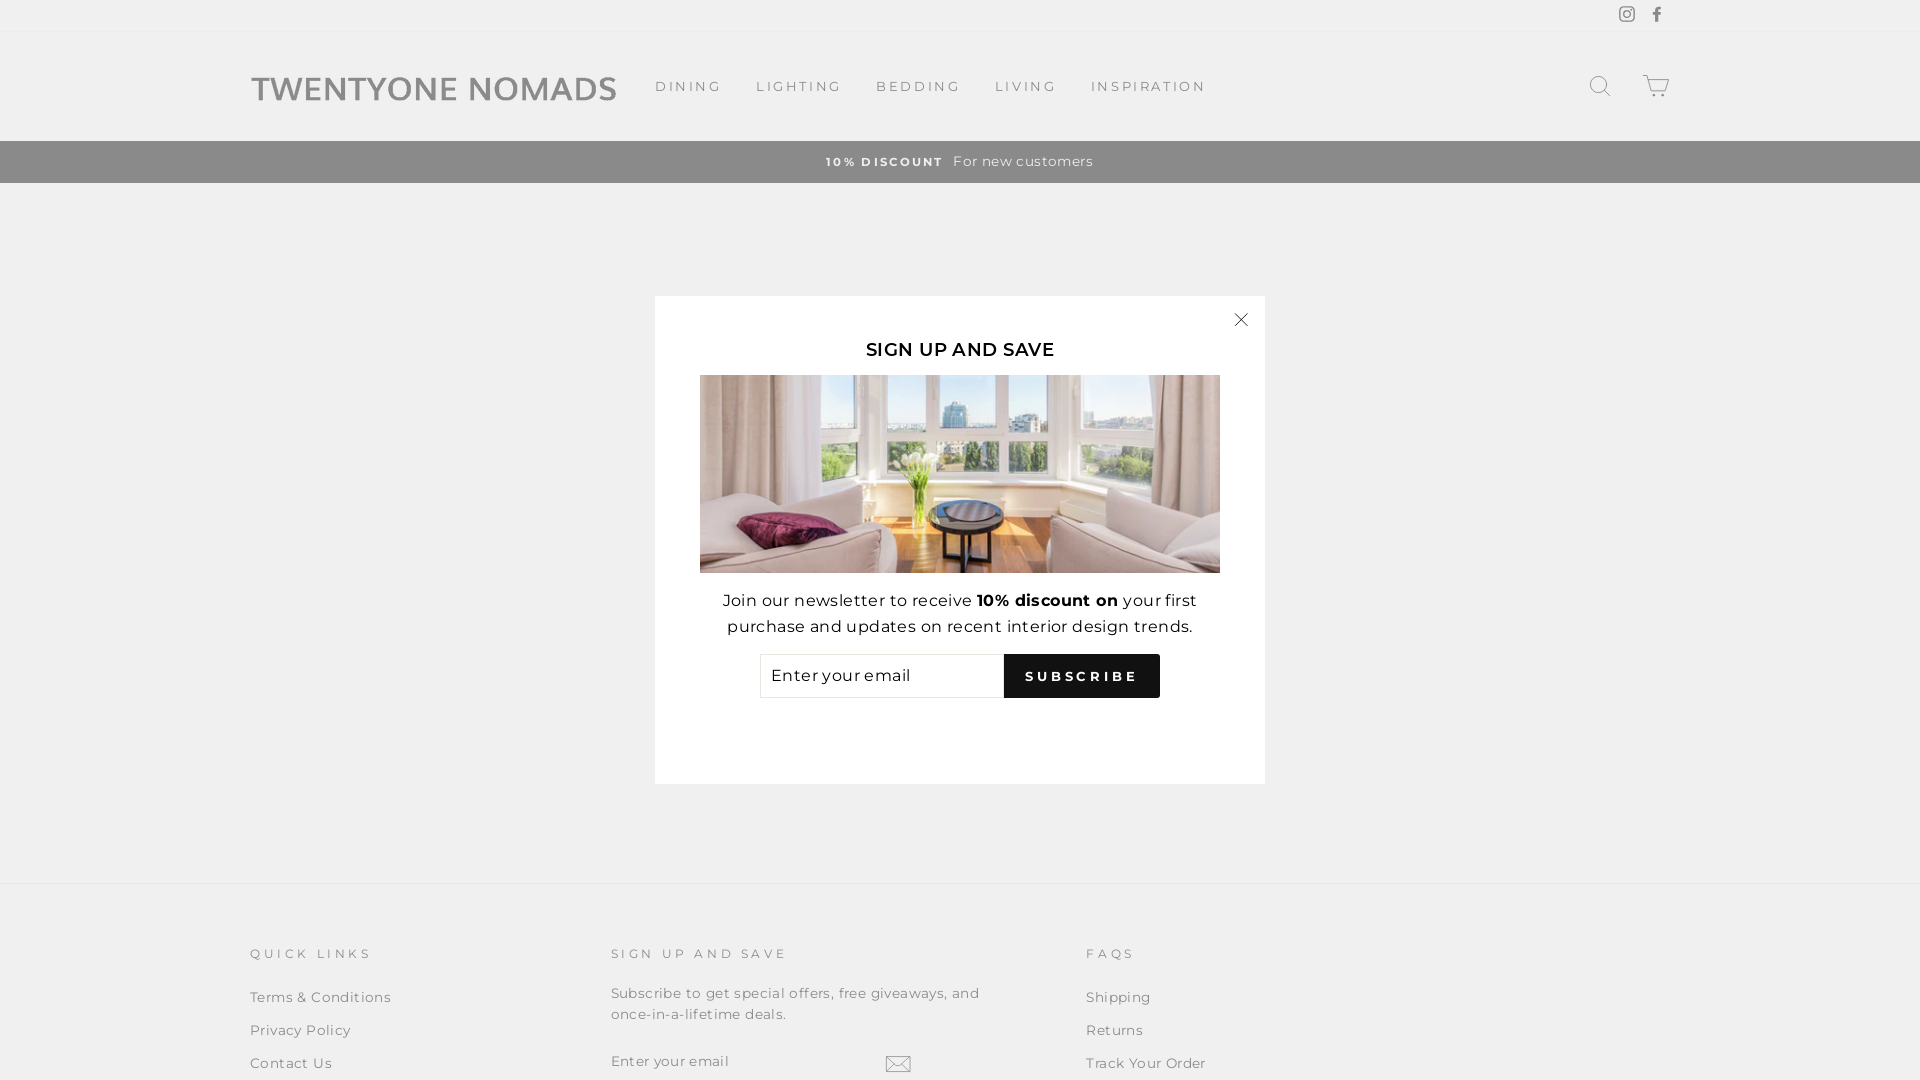 This screenshot has height=1080, width=1920. Describe the element at coordinates (1241, 320) in the screenshot. I see `"Close (esc)"` at that location.